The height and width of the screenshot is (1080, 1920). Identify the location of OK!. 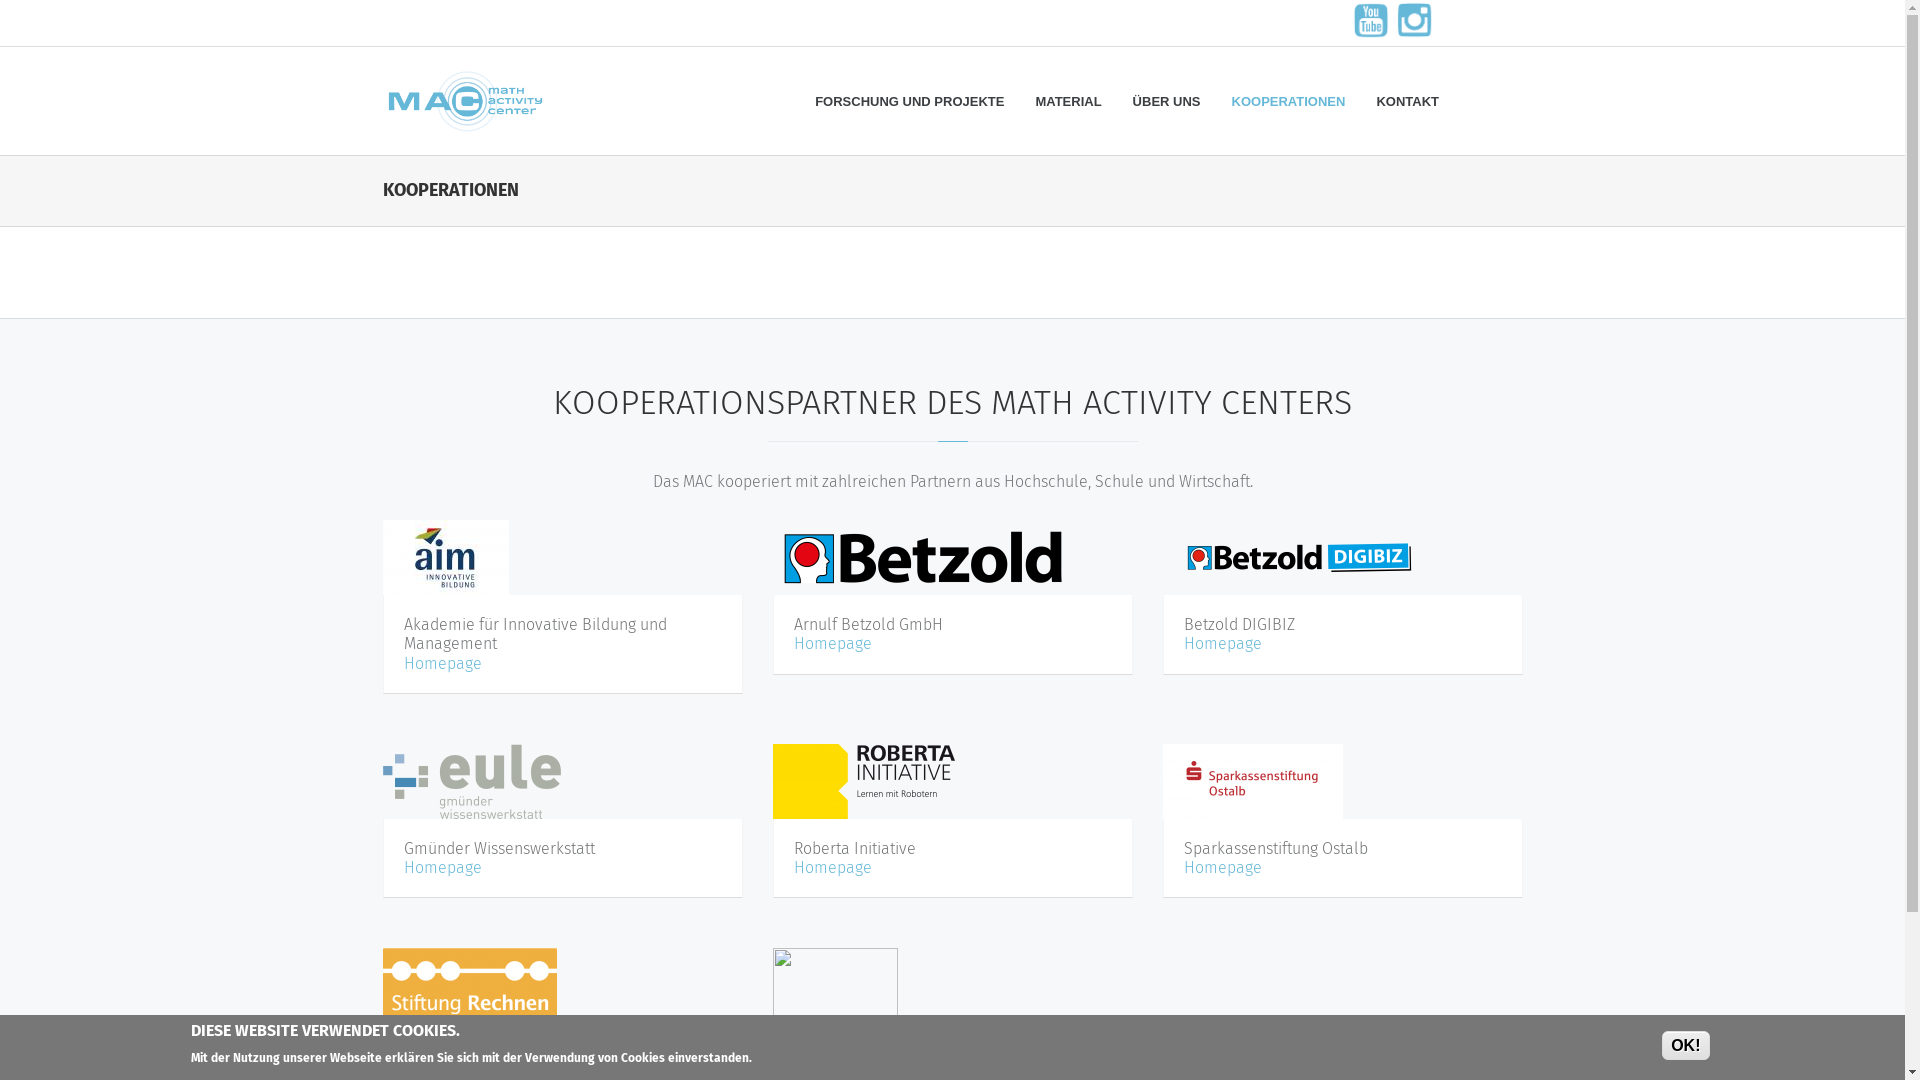
(1686, 1046).